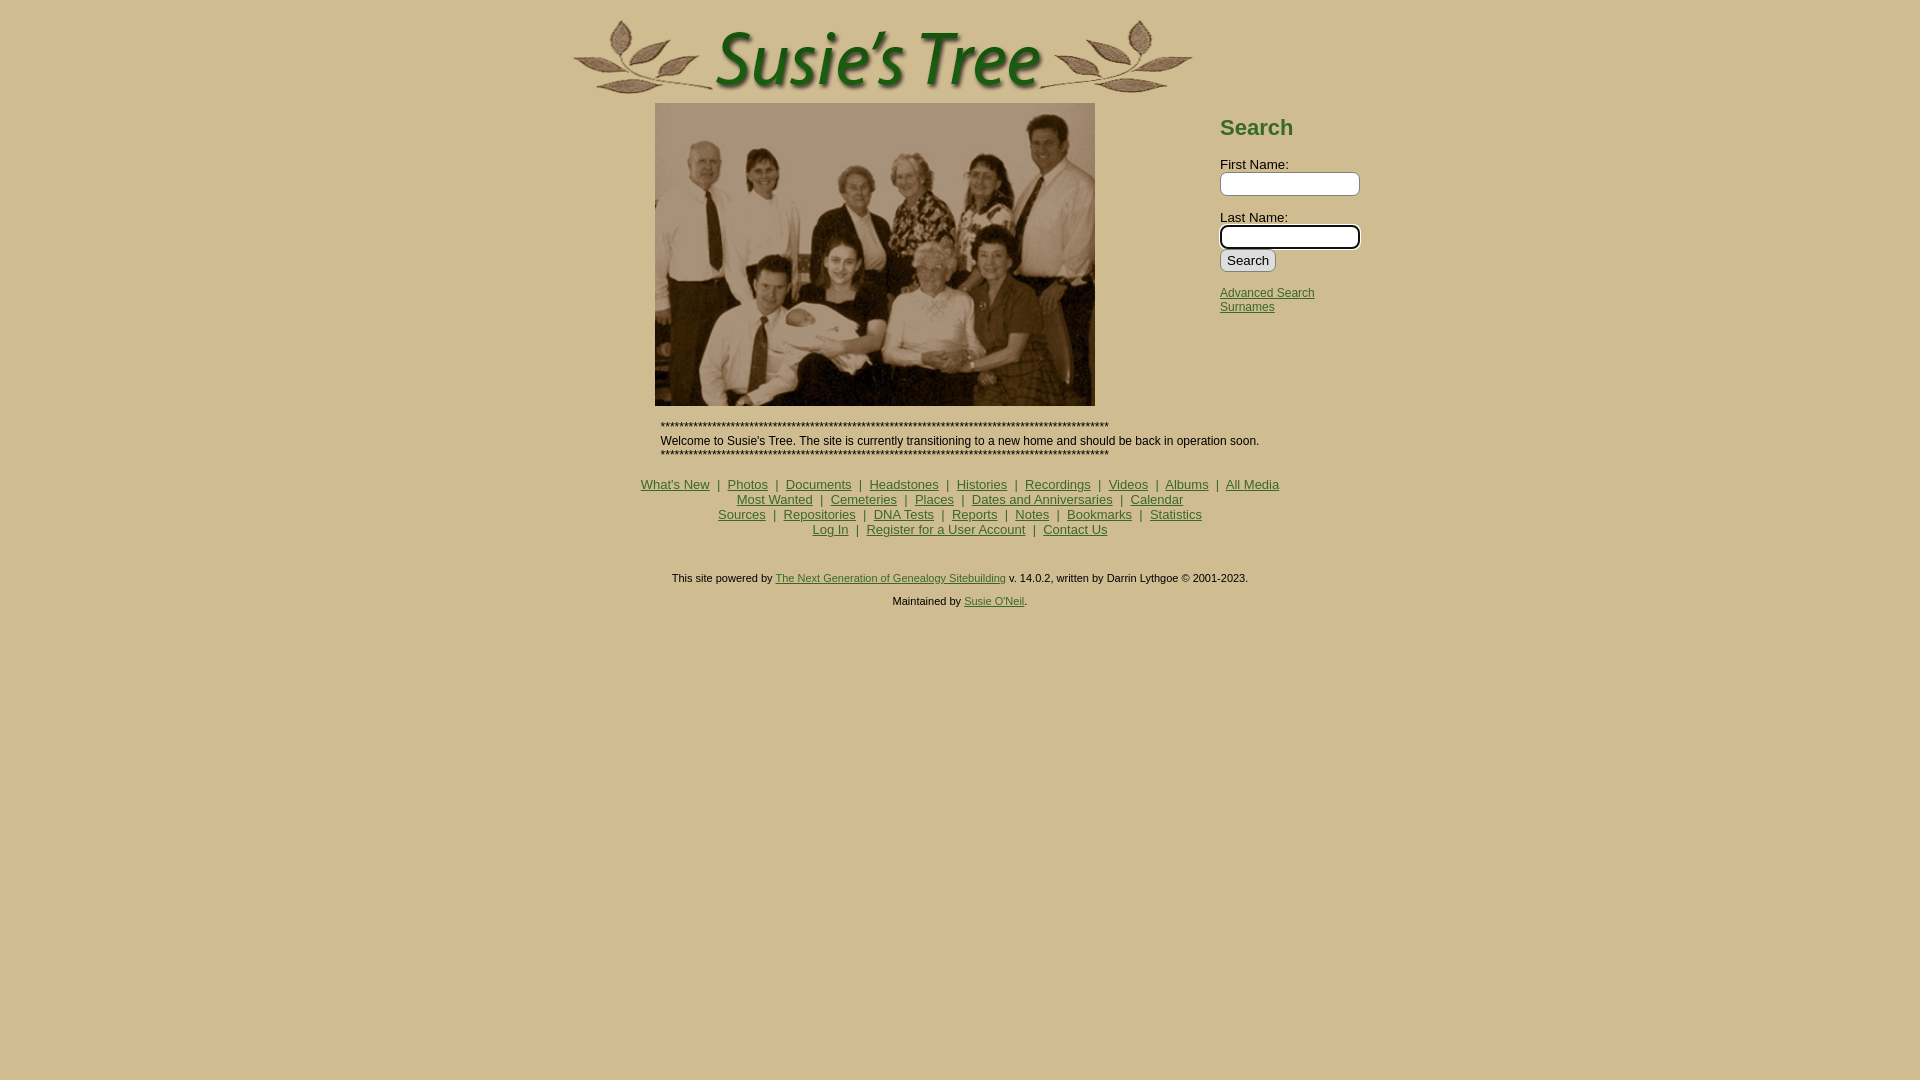 This screenshot has height=1080, width=1920. I want to click on Notes, so click(1032, 514).